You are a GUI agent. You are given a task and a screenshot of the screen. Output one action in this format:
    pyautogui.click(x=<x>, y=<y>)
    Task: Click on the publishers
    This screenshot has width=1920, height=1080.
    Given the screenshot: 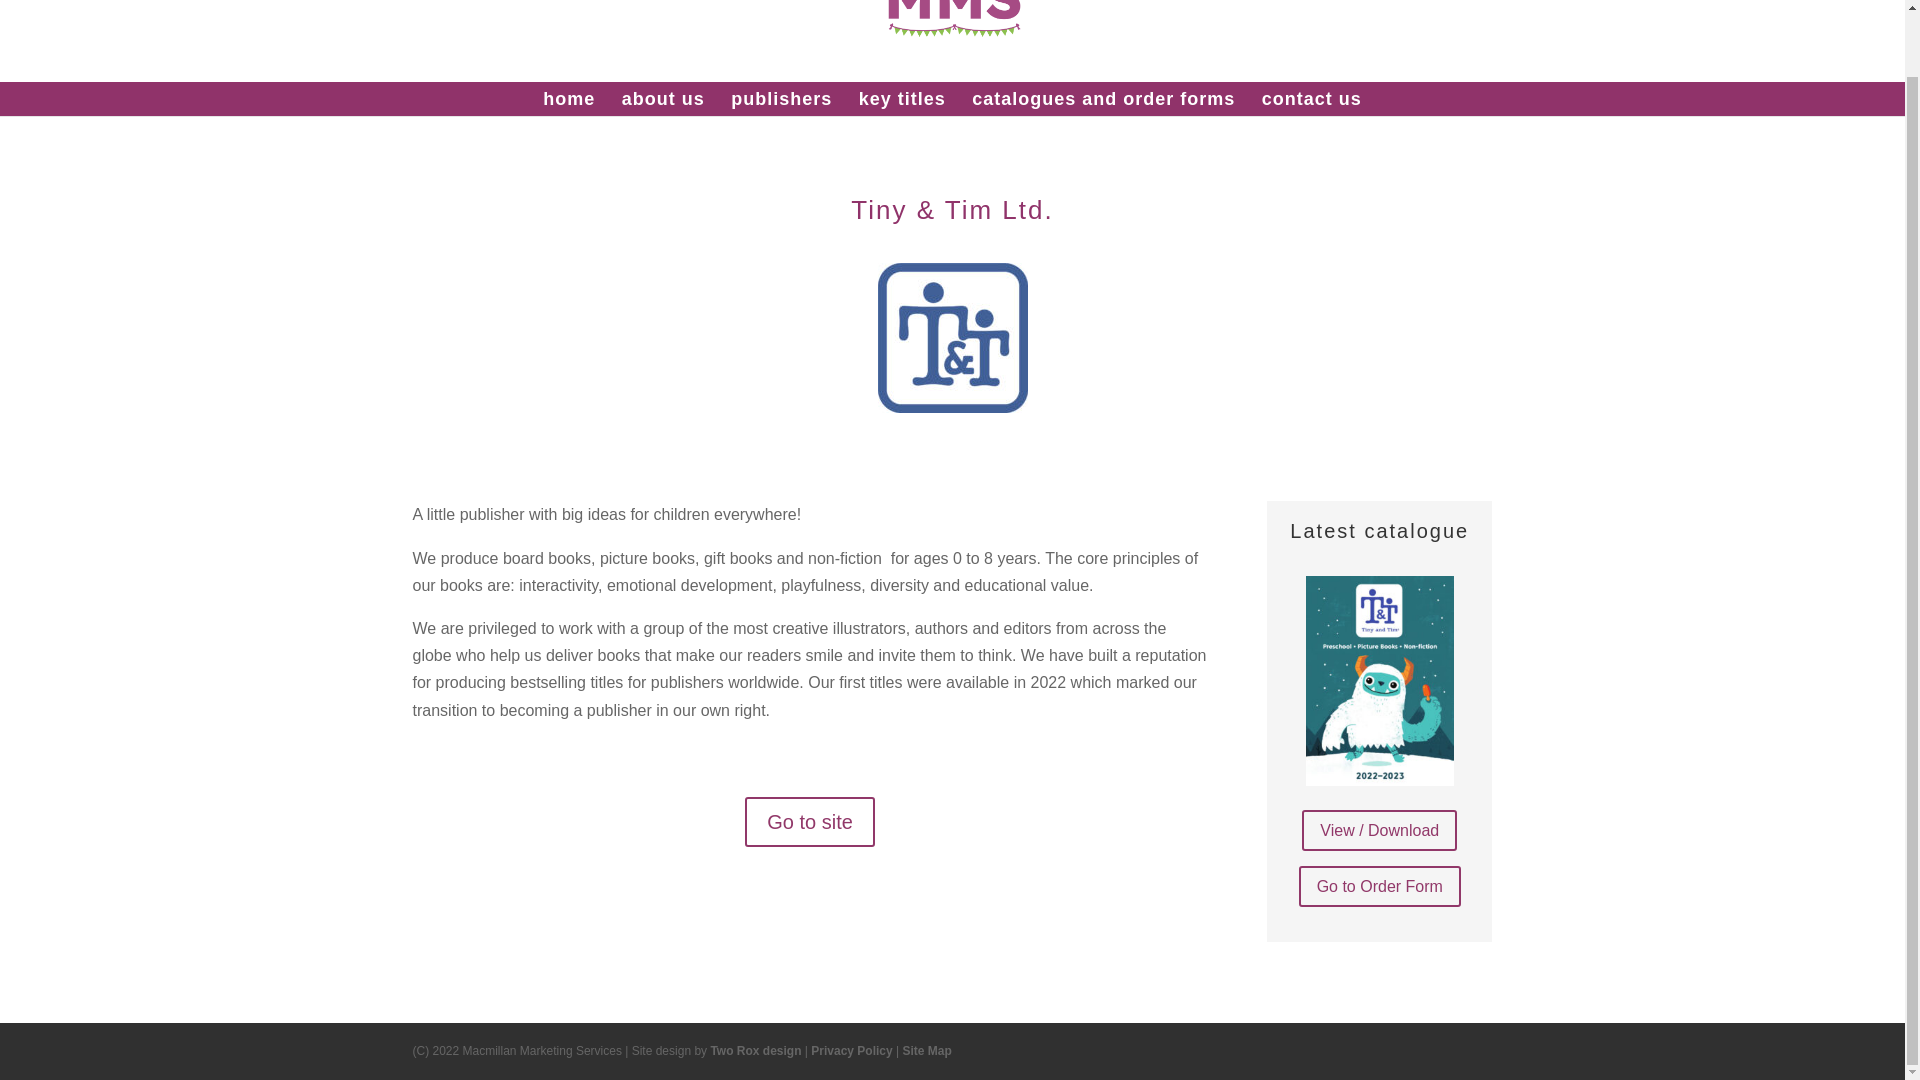 What is the action you would take?
    pyautogui.click(x=781, y=98)
    